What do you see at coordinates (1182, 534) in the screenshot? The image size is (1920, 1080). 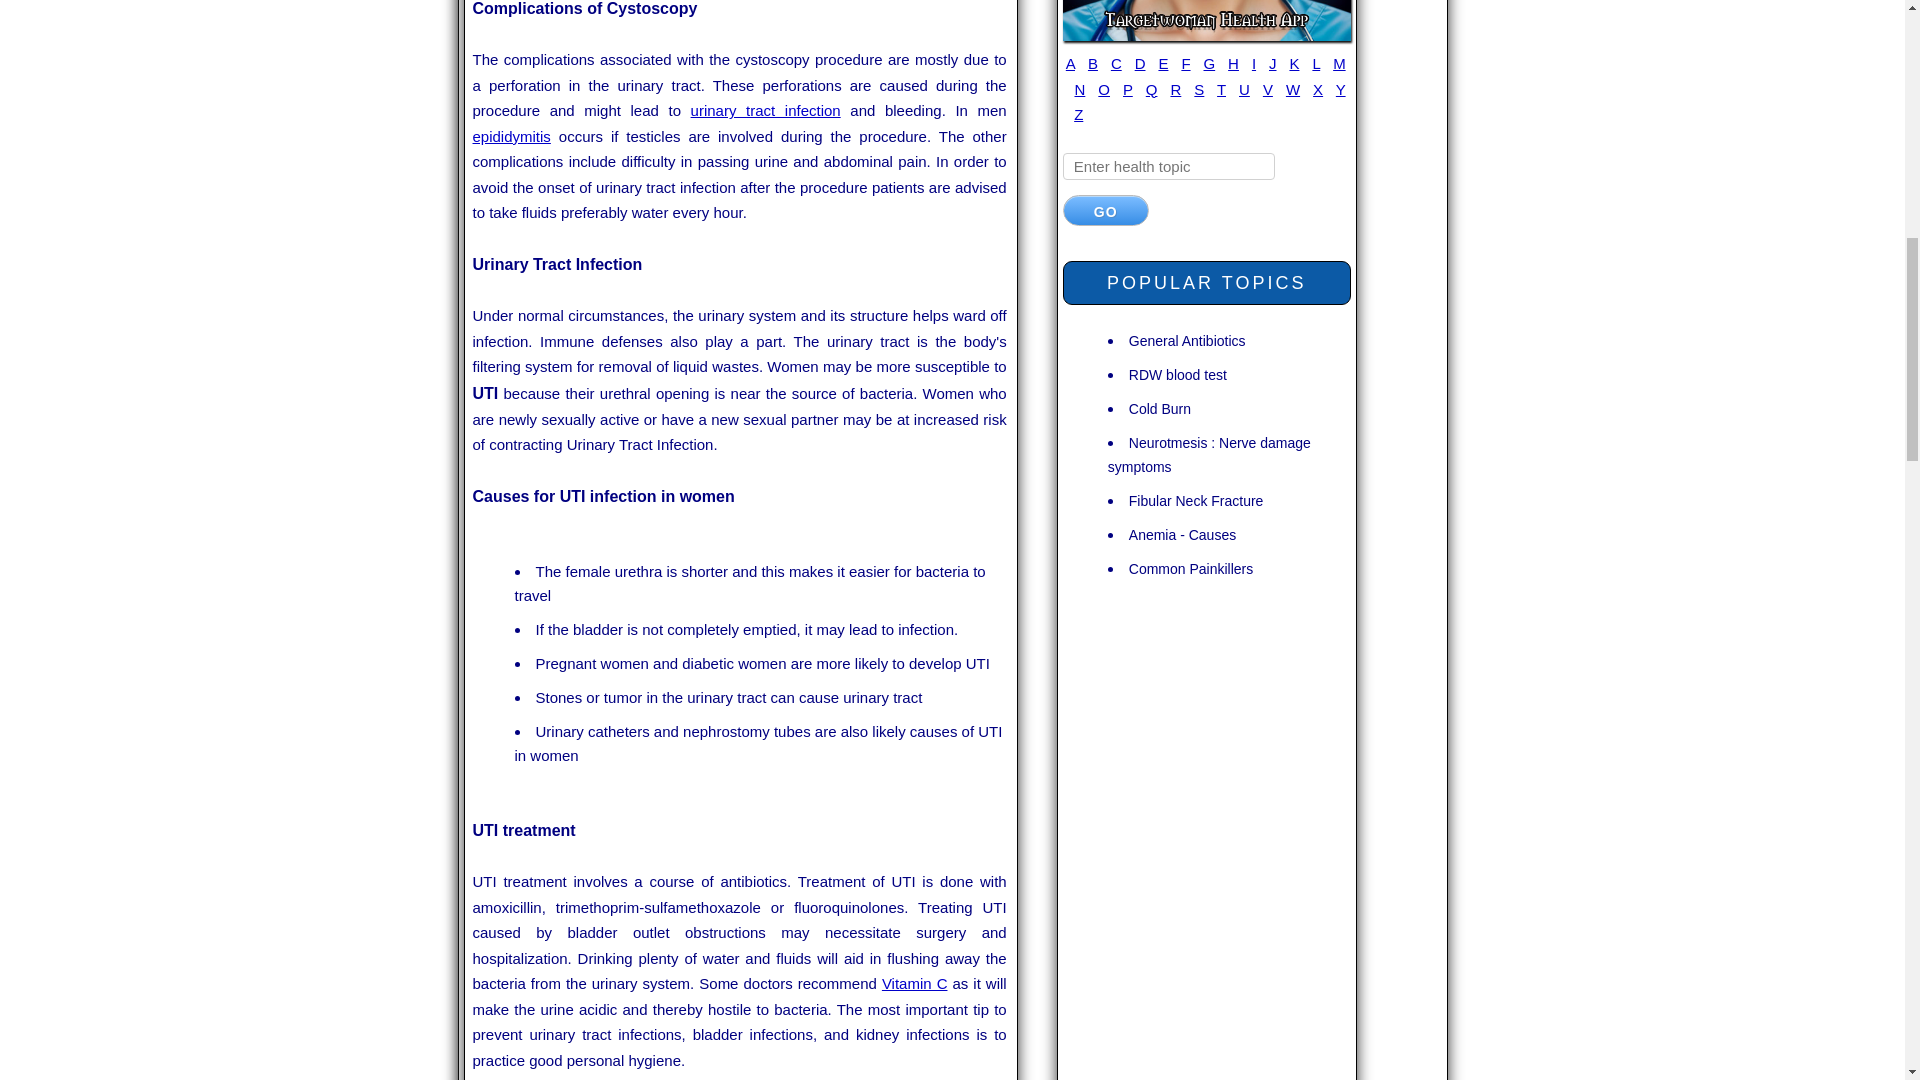 I see `Anemia - Causes, Types and Treatment` at bounding box center [1182, 534].